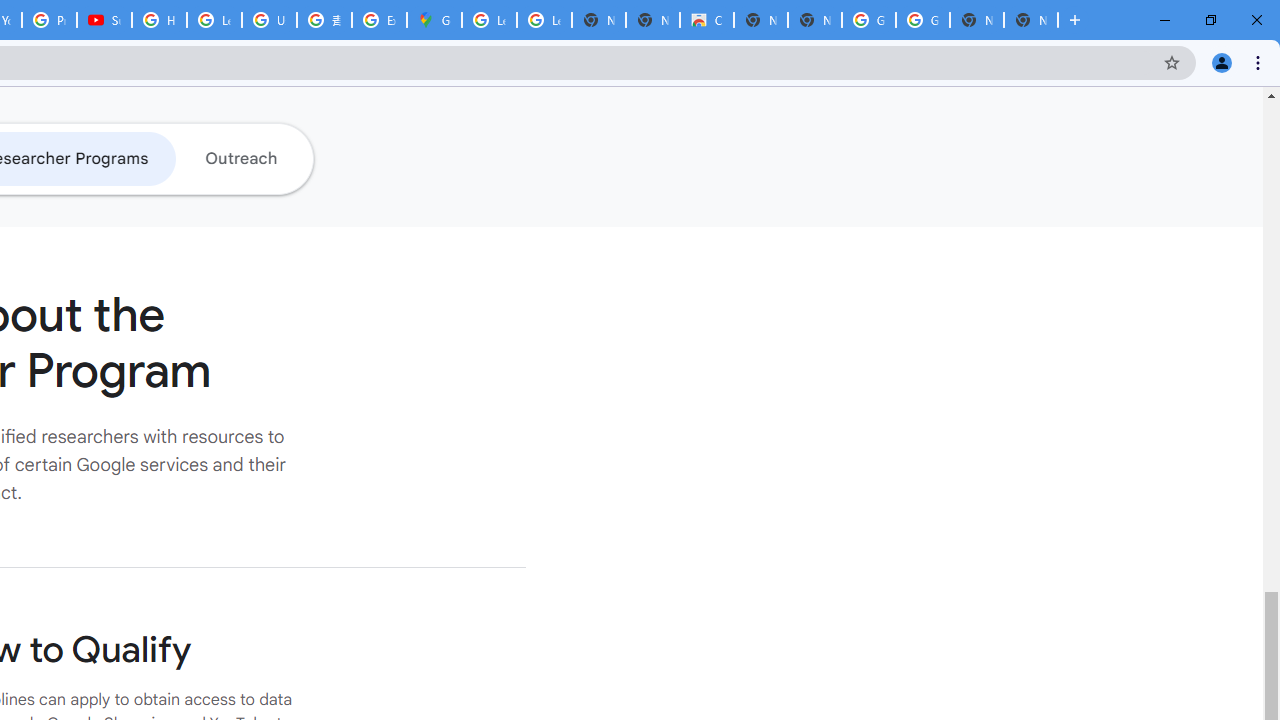 This screenshot has height=720, width=1280. Describe the element at coordinates (706, 20) in the screenshot. I see `Chrome Web Store` at that location.